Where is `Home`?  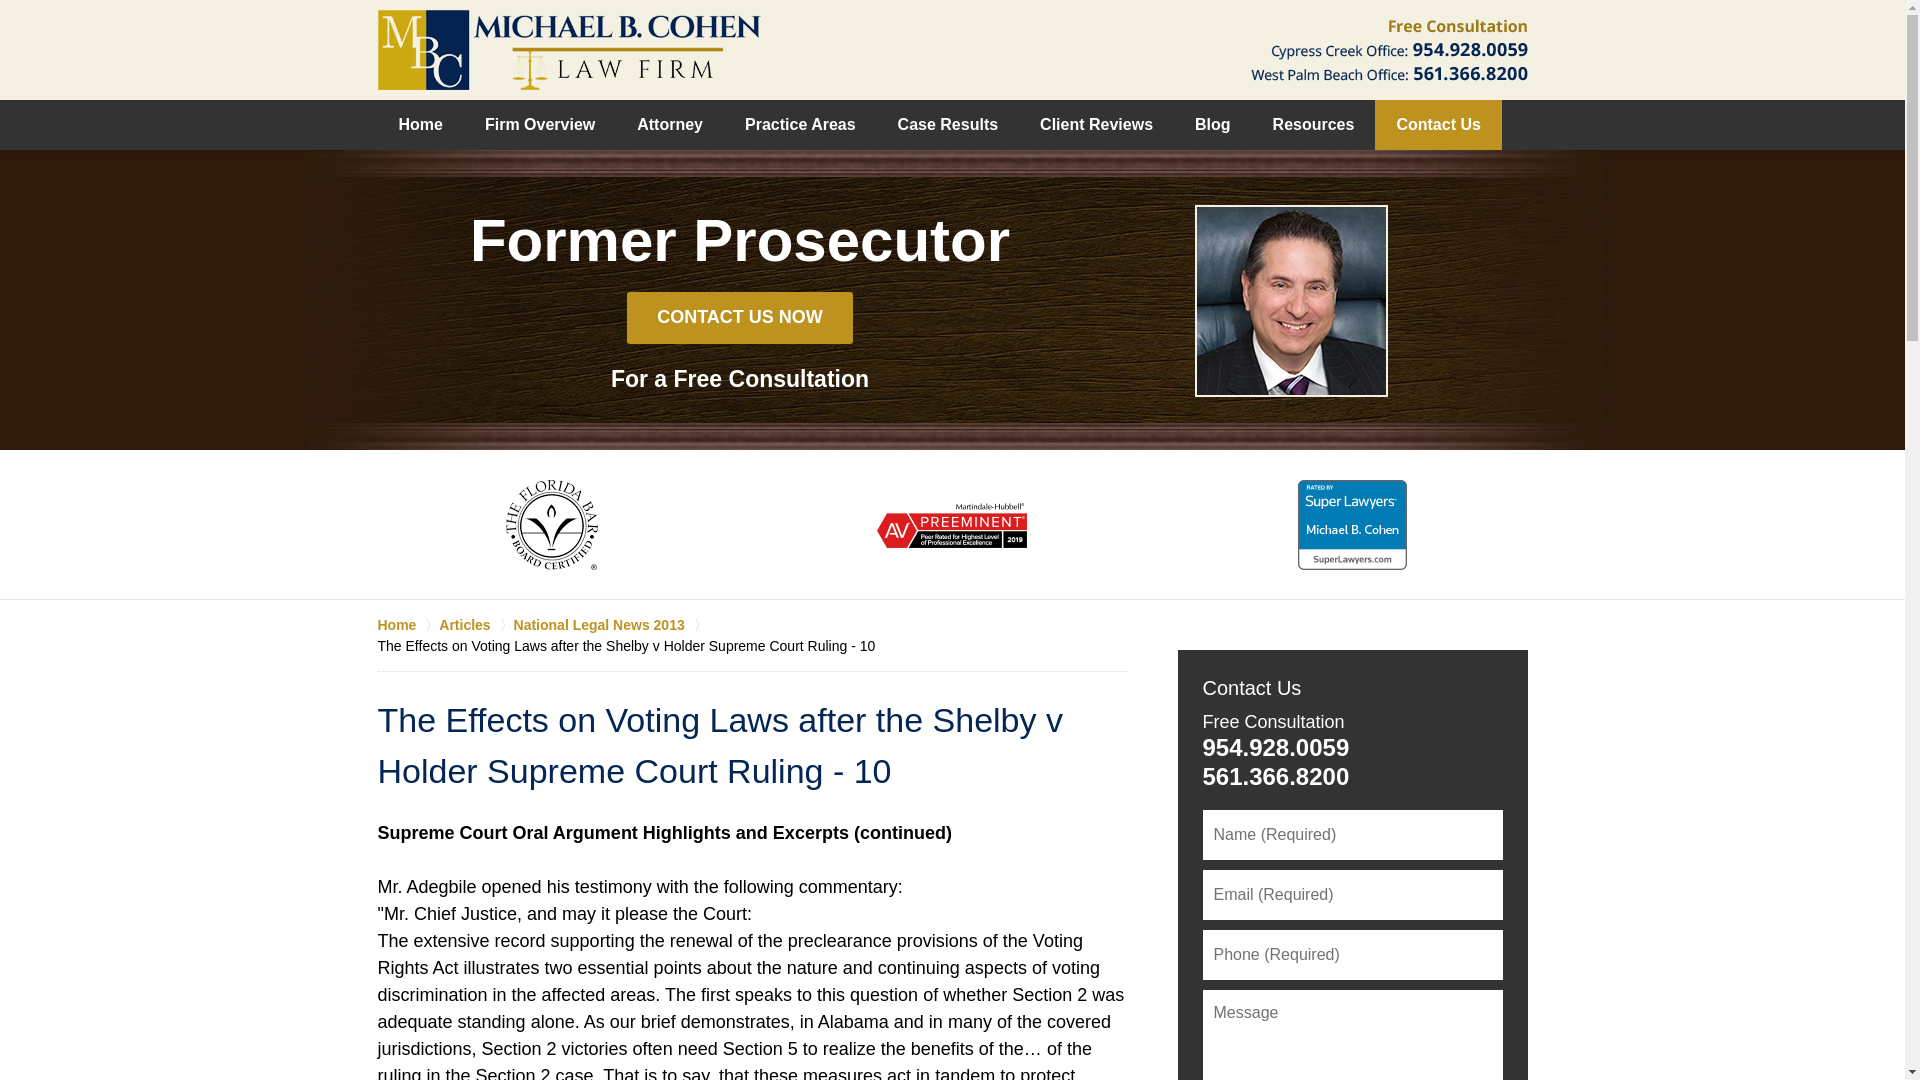 Home is located at coordinates (408, 624).